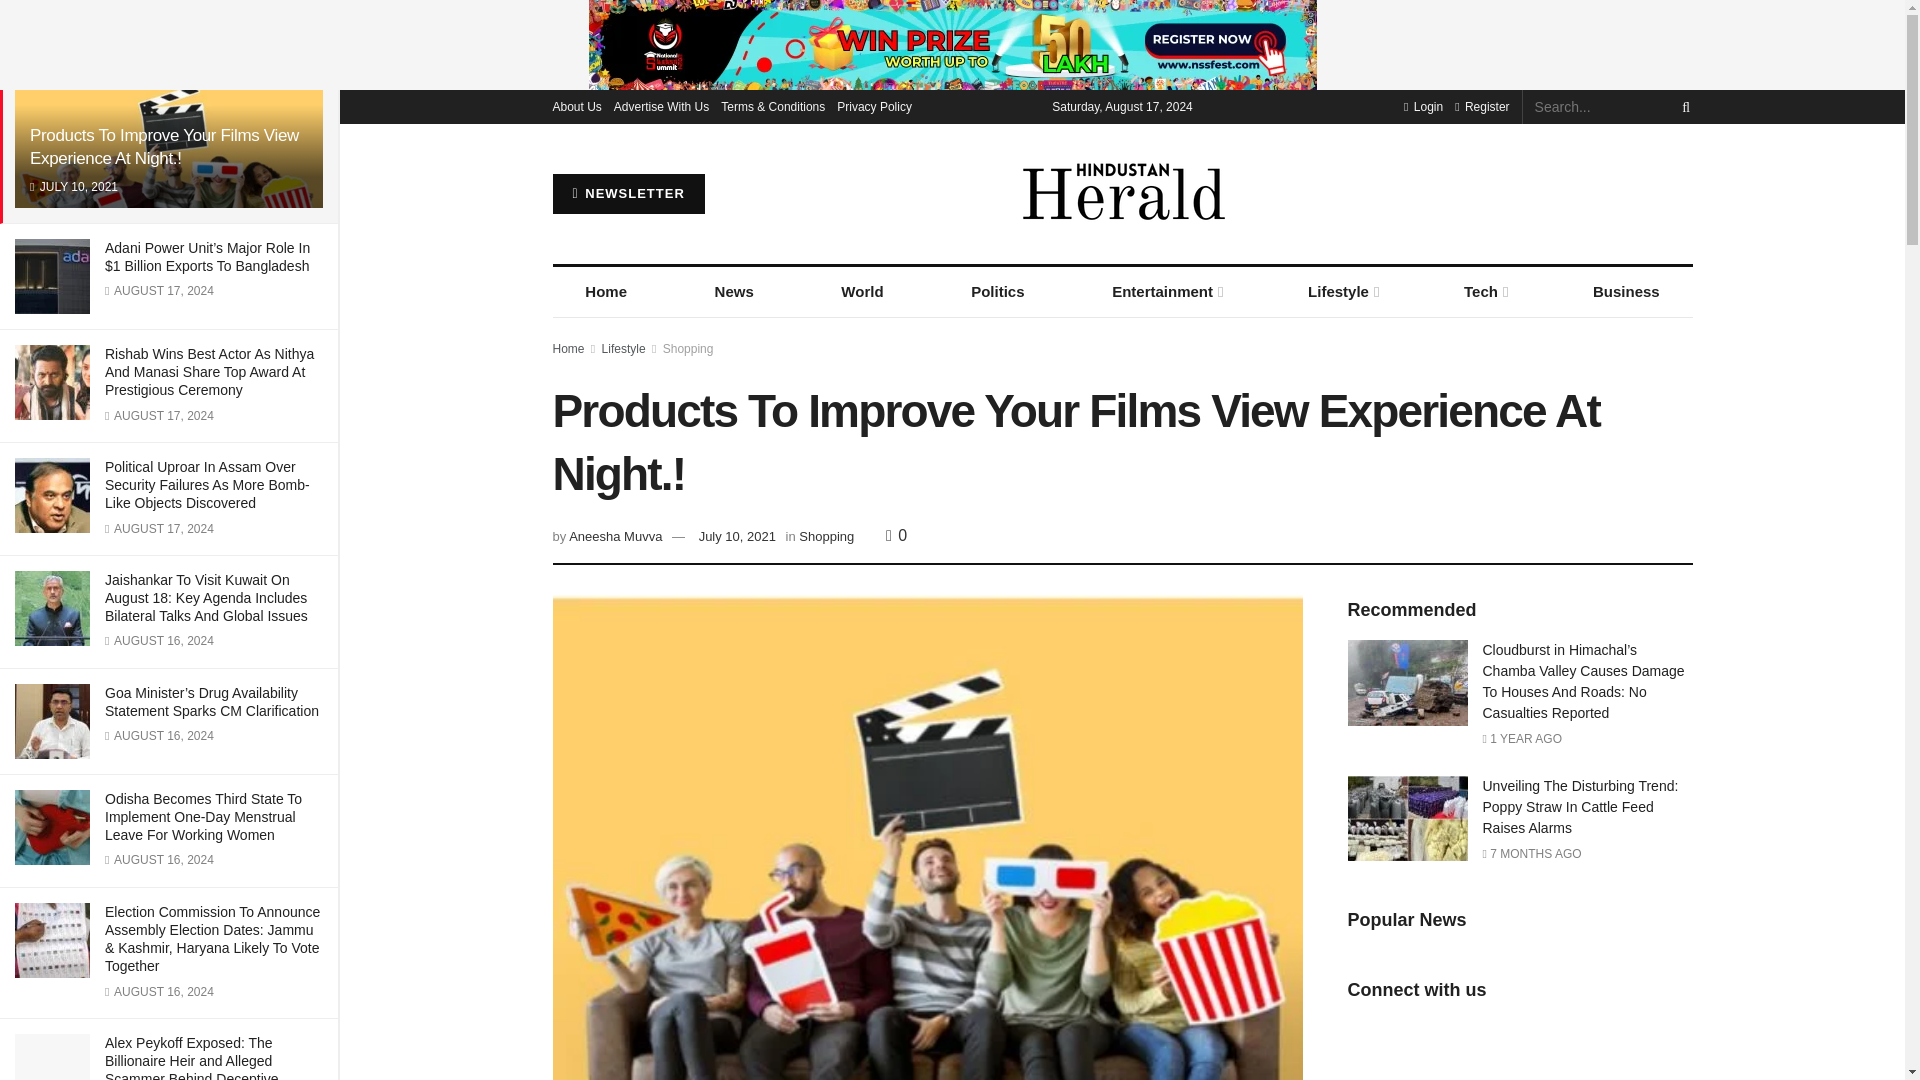 This screenshot has height=1080, width=1920. What do you see at coordinates (874, 106) in the screenshot?
I see `Privacy Policy` at bounding box center [874, 106].